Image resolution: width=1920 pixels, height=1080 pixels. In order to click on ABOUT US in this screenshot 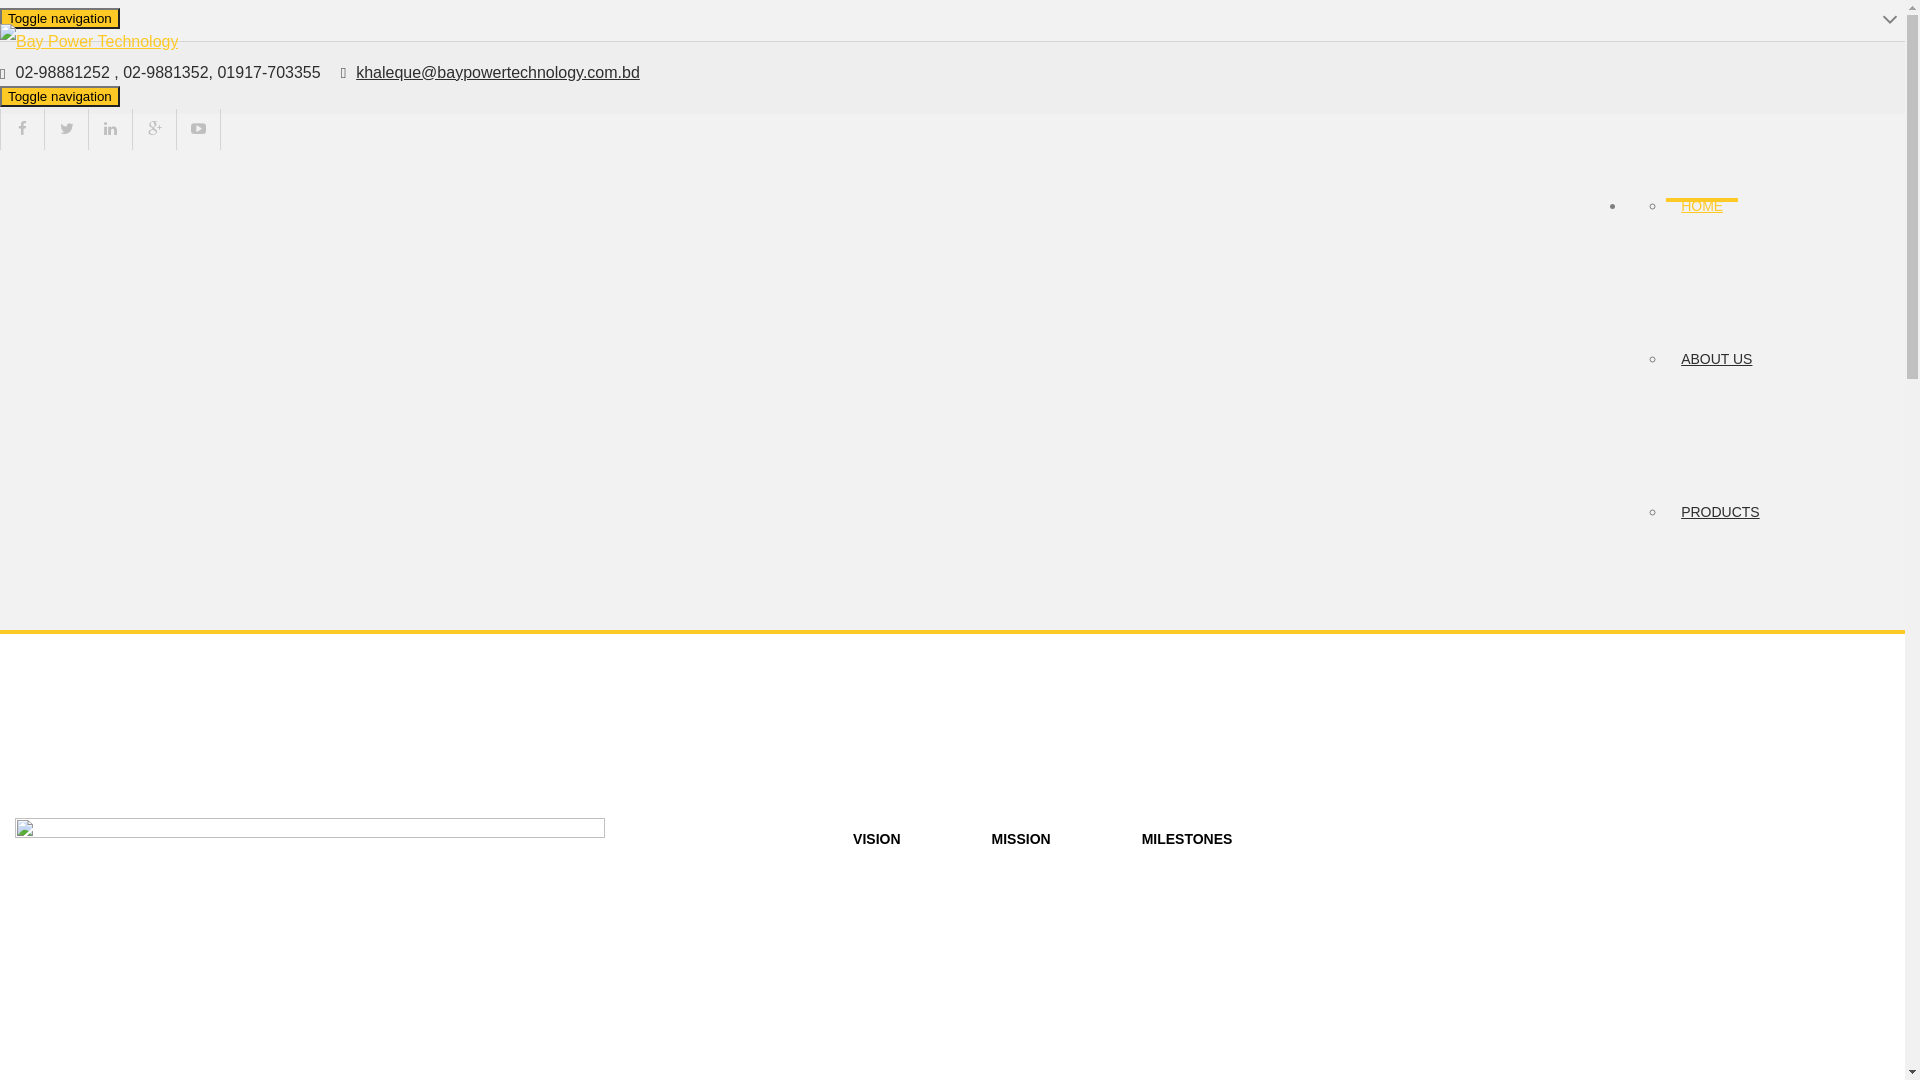, I will do `click(1716, 359)`.